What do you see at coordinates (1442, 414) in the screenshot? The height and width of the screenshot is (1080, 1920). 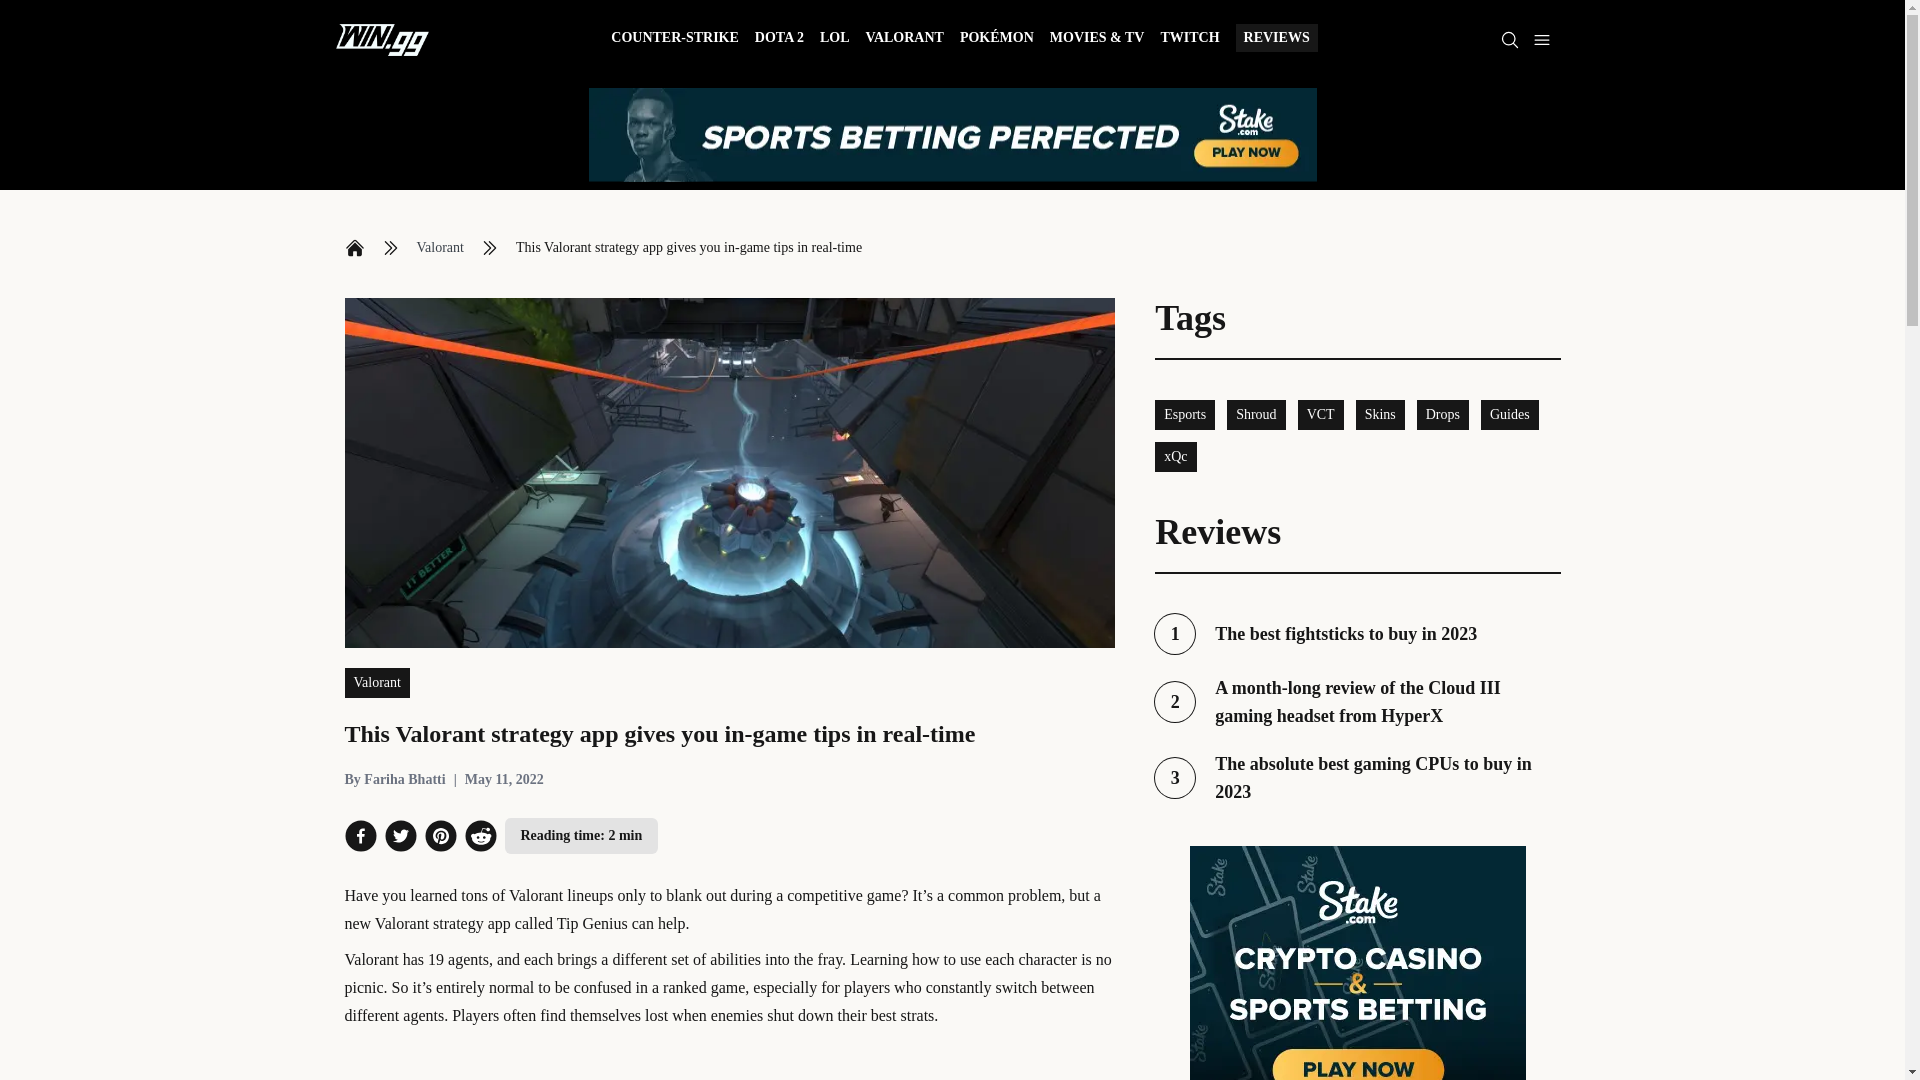 I see `Learning how to use each character` at bounding box center [1442, 414].